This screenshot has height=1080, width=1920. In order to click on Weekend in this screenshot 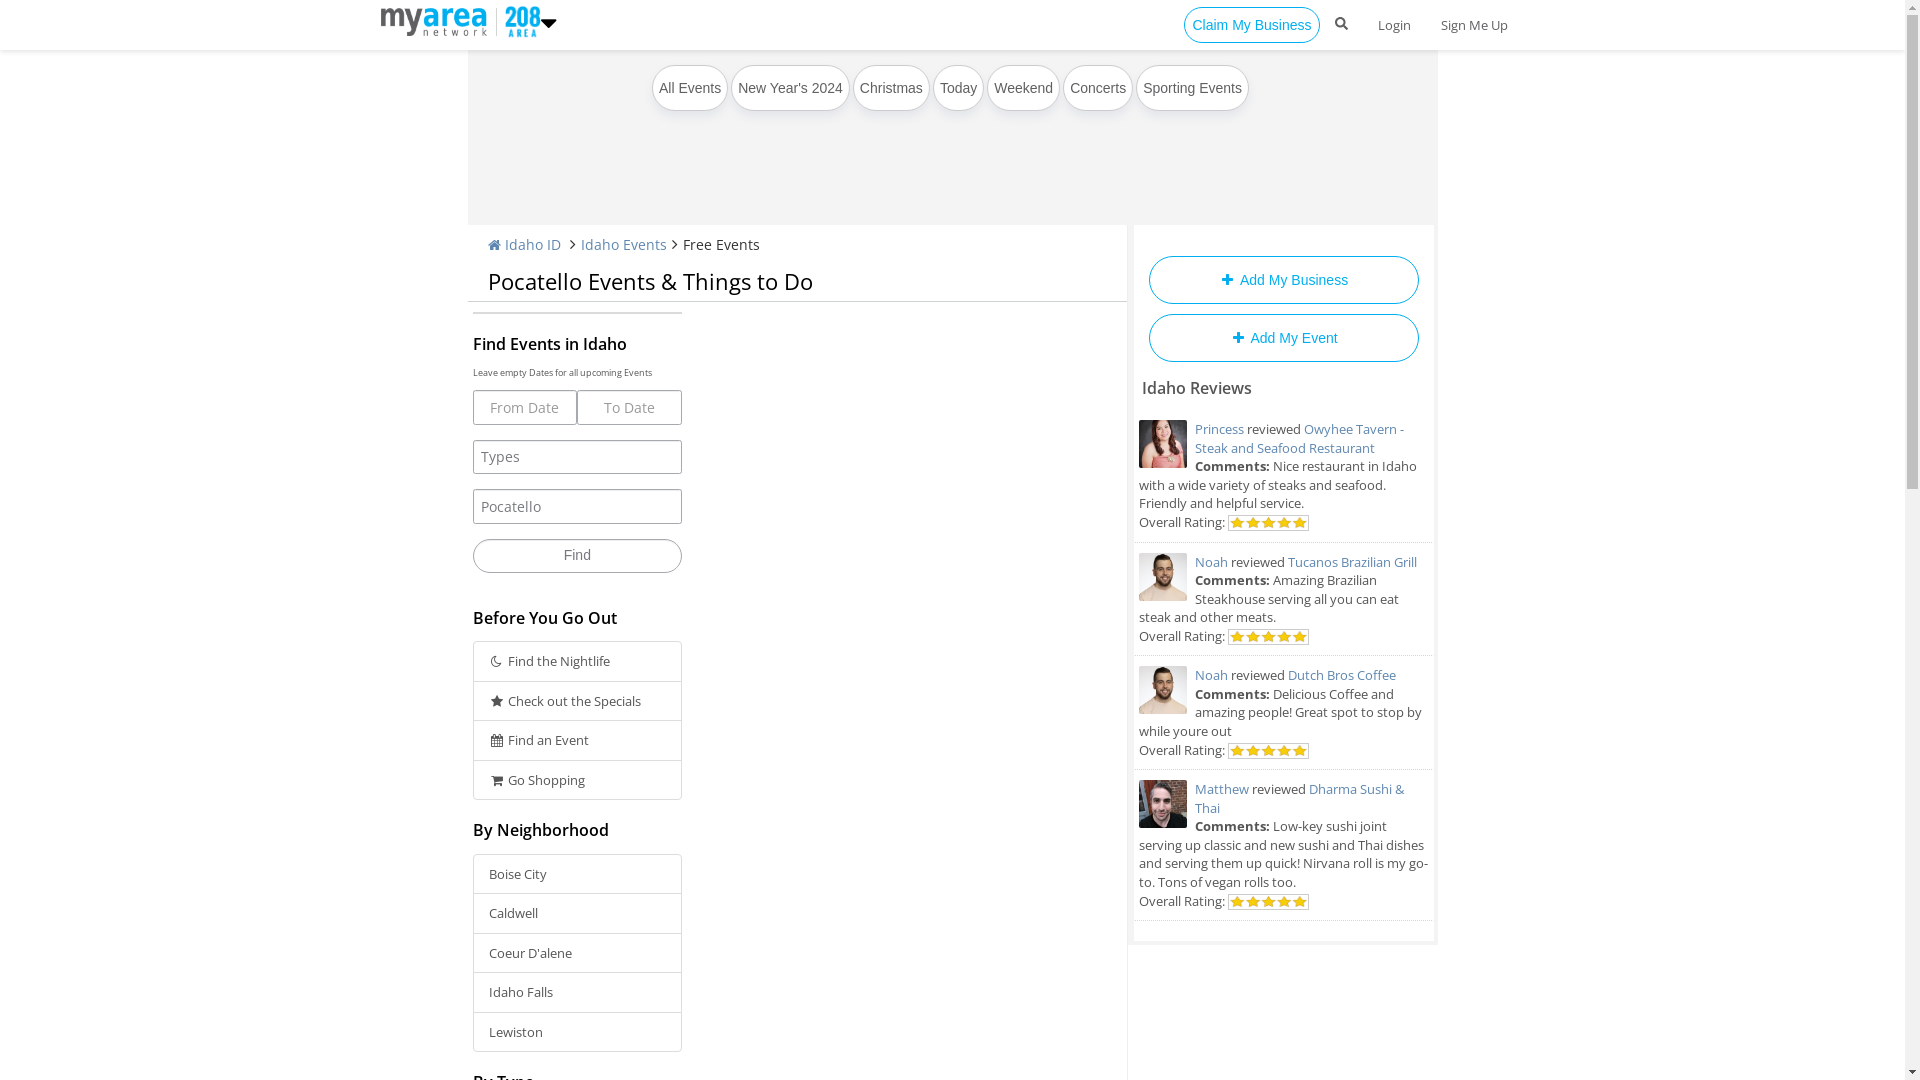, I will do `click(1024, 88)`.